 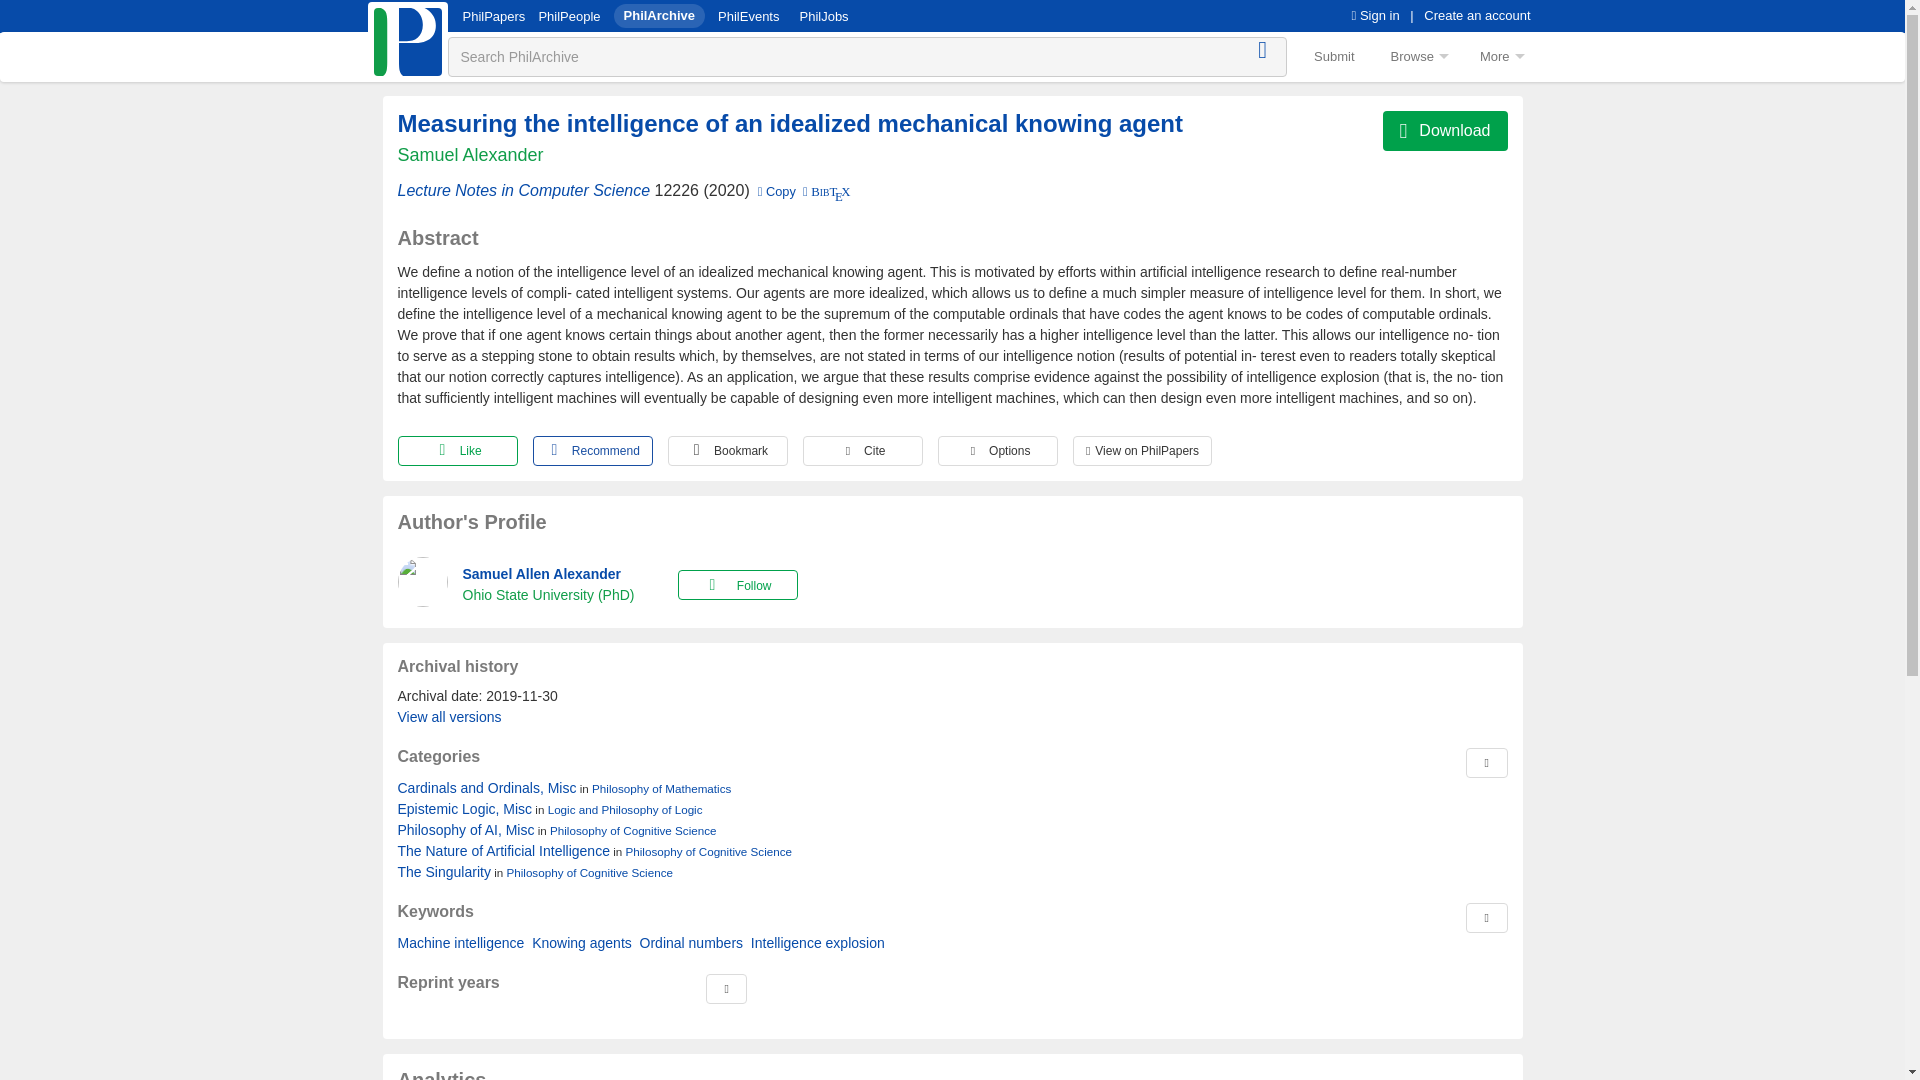 I want to click on PhilPeople, so click(x=568, y=16).